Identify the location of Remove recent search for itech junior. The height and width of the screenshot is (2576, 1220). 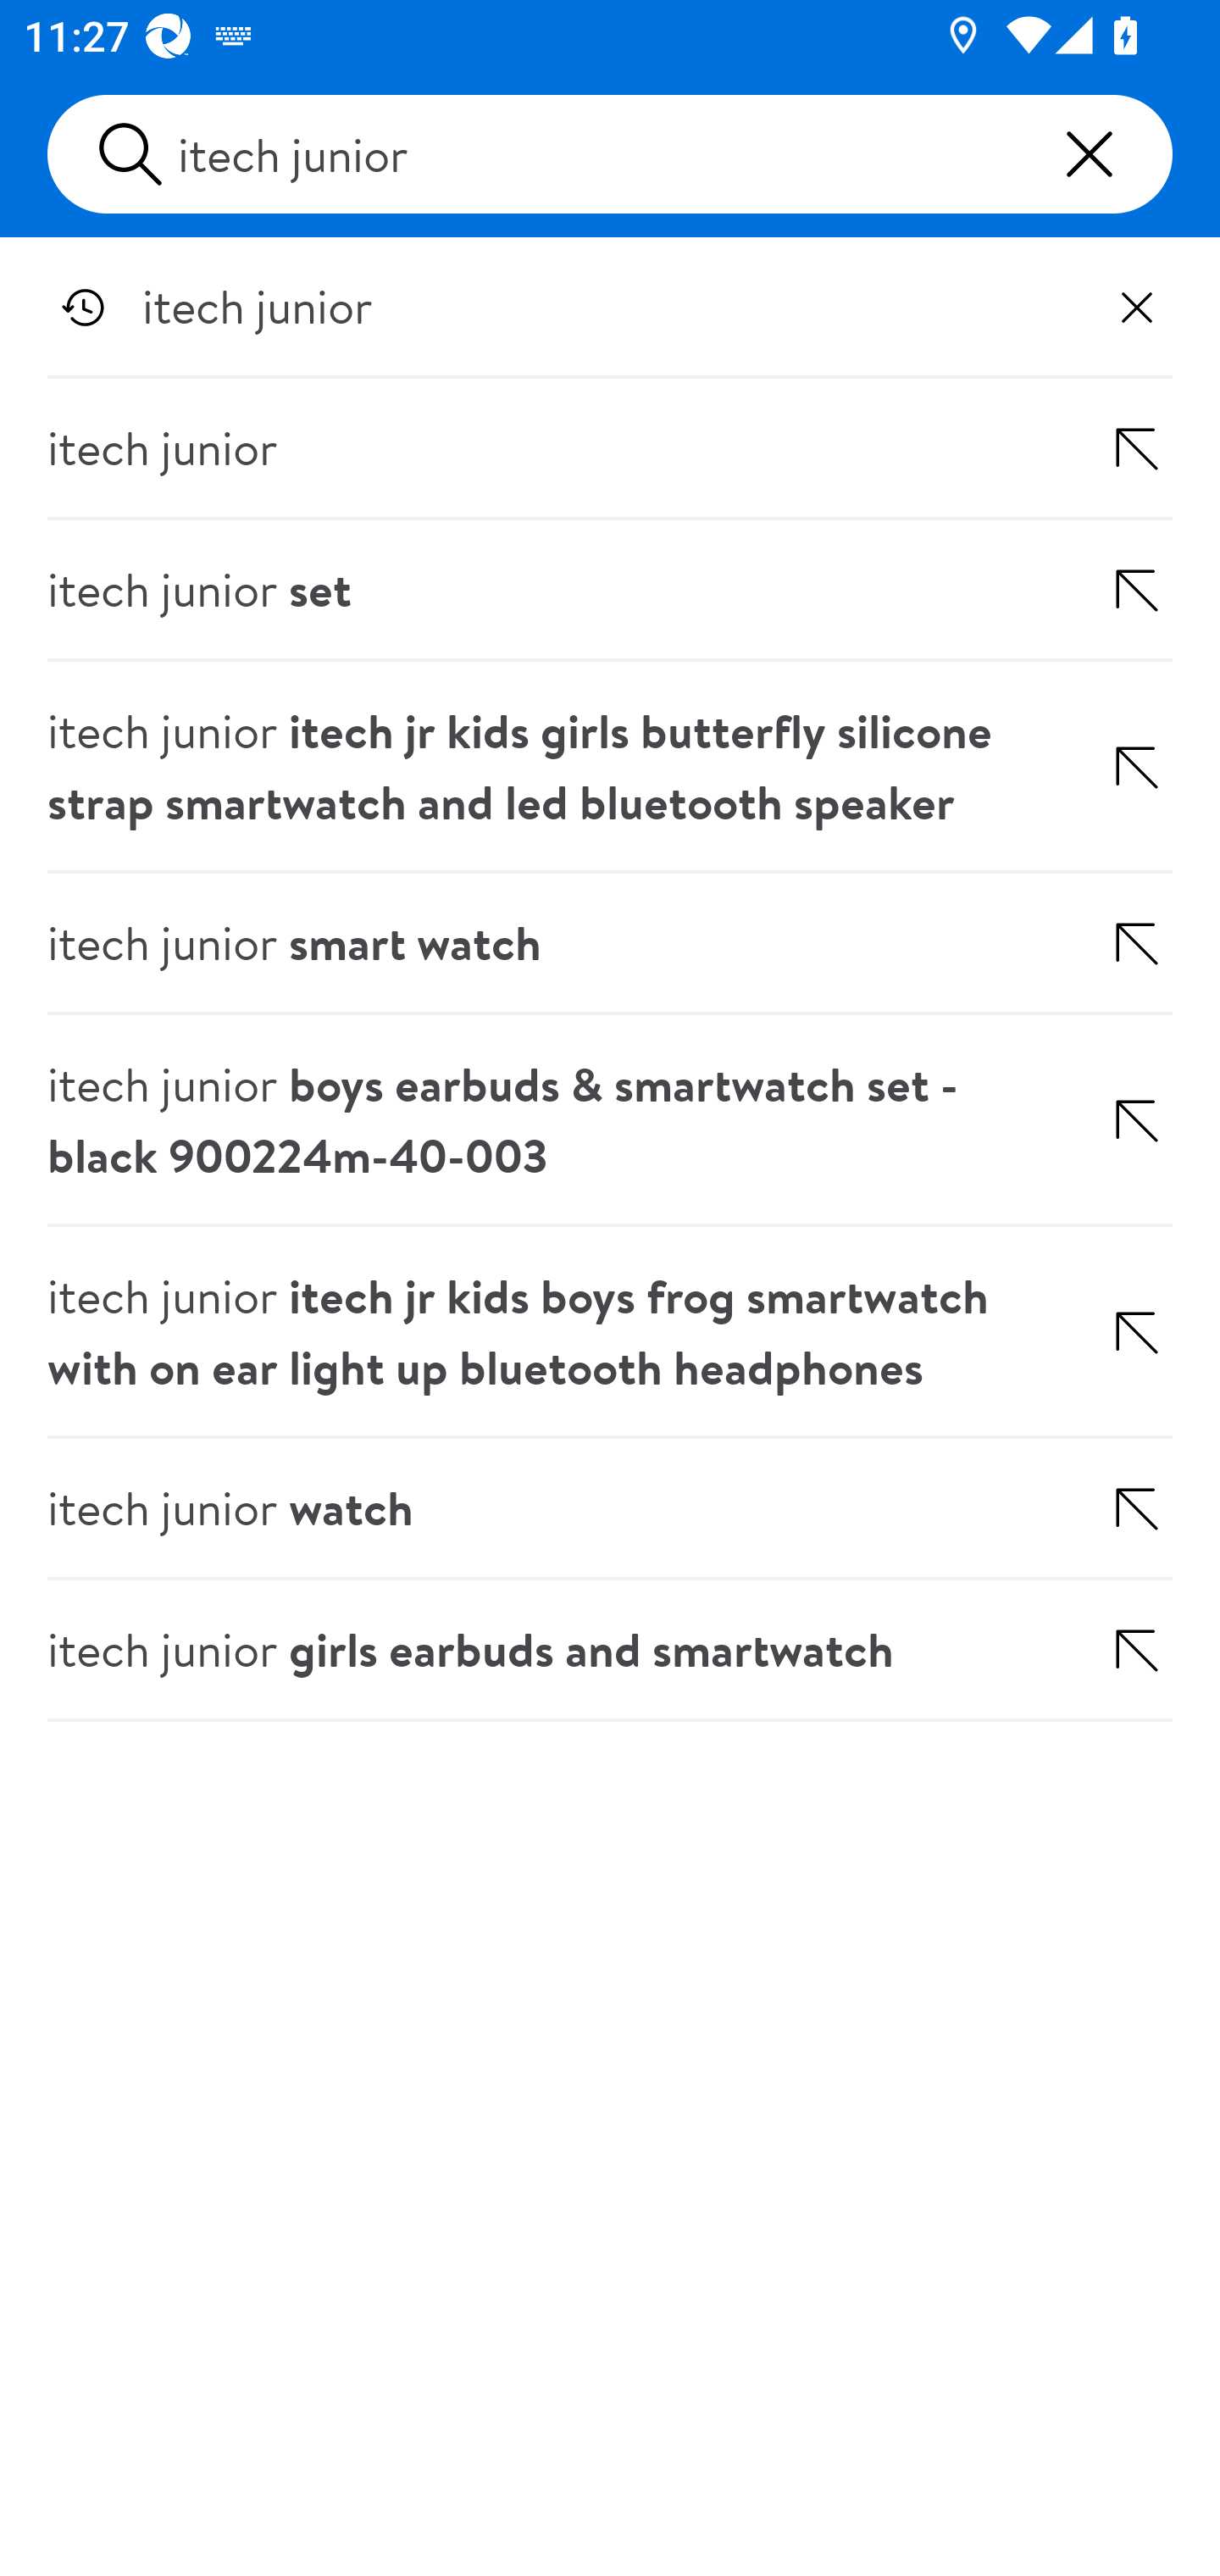
(1137, 308).